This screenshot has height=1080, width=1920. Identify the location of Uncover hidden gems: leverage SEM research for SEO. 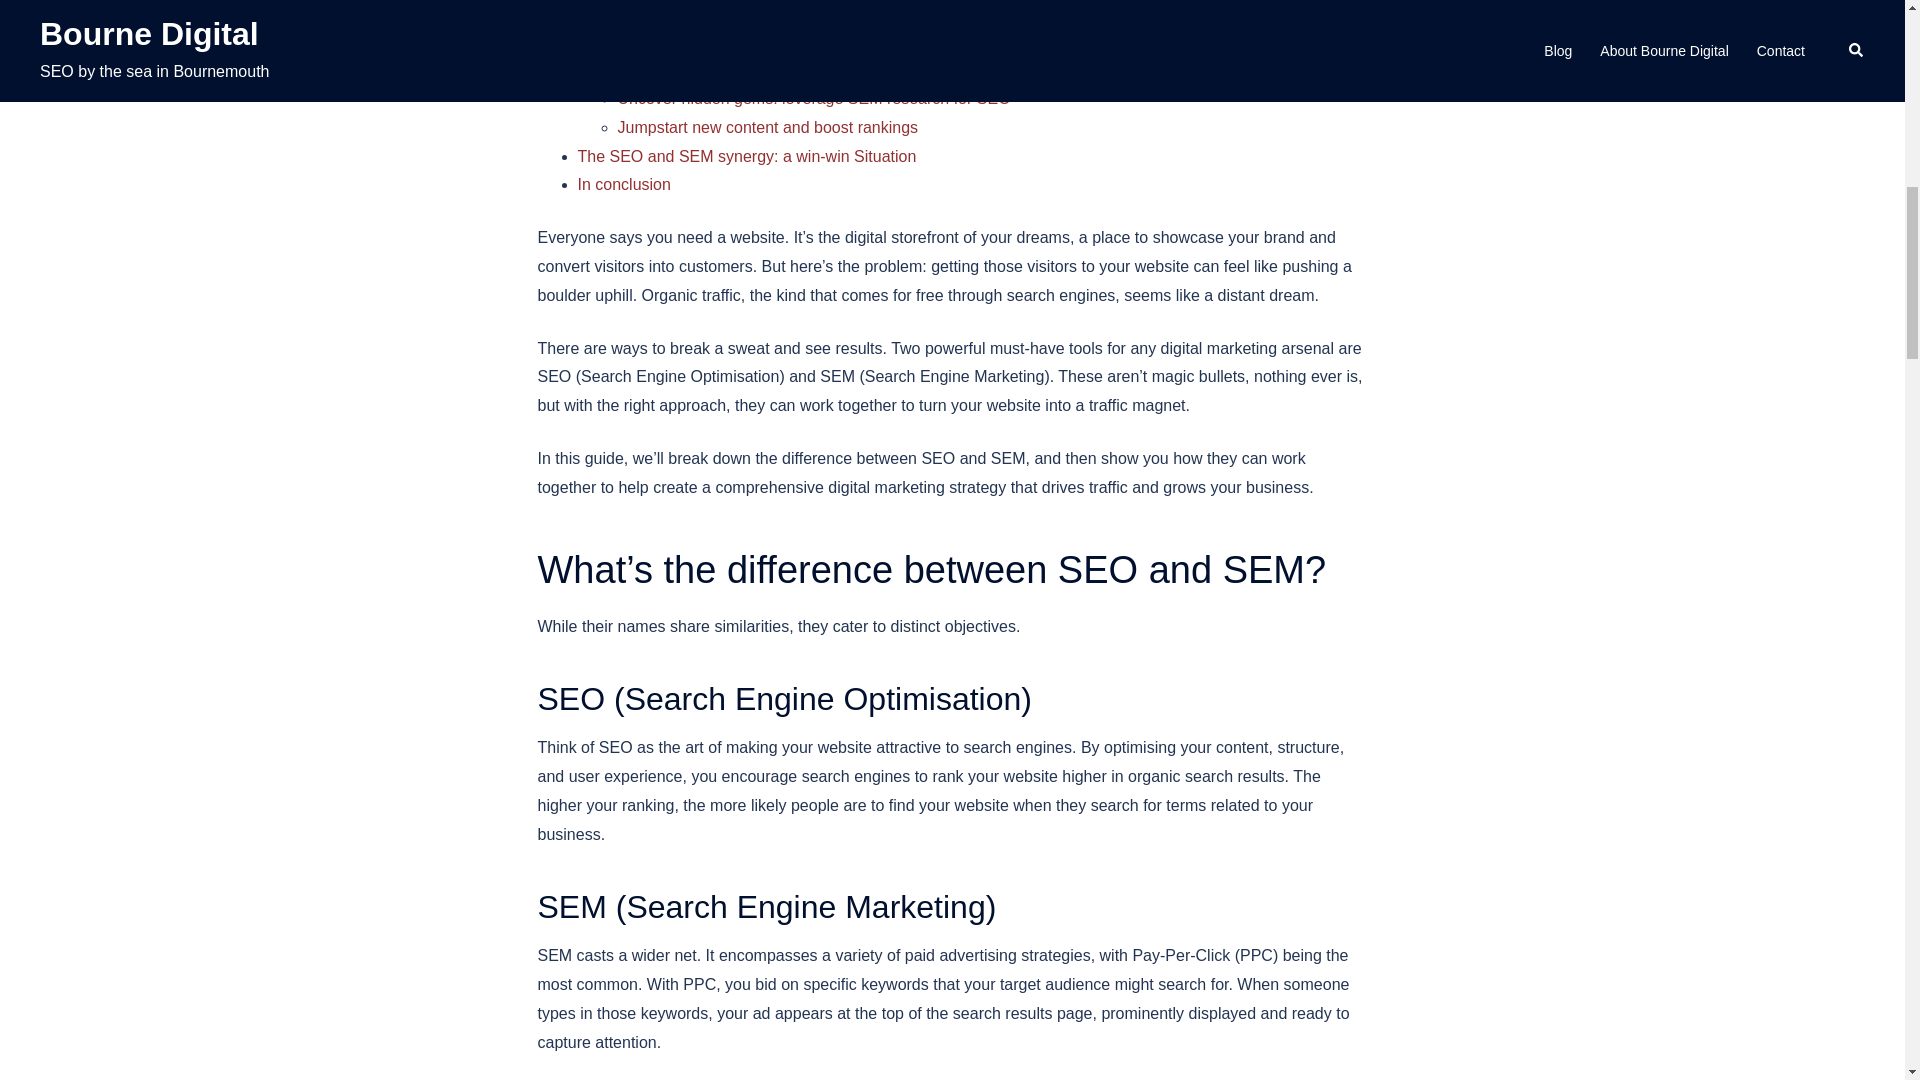
(814, 98).